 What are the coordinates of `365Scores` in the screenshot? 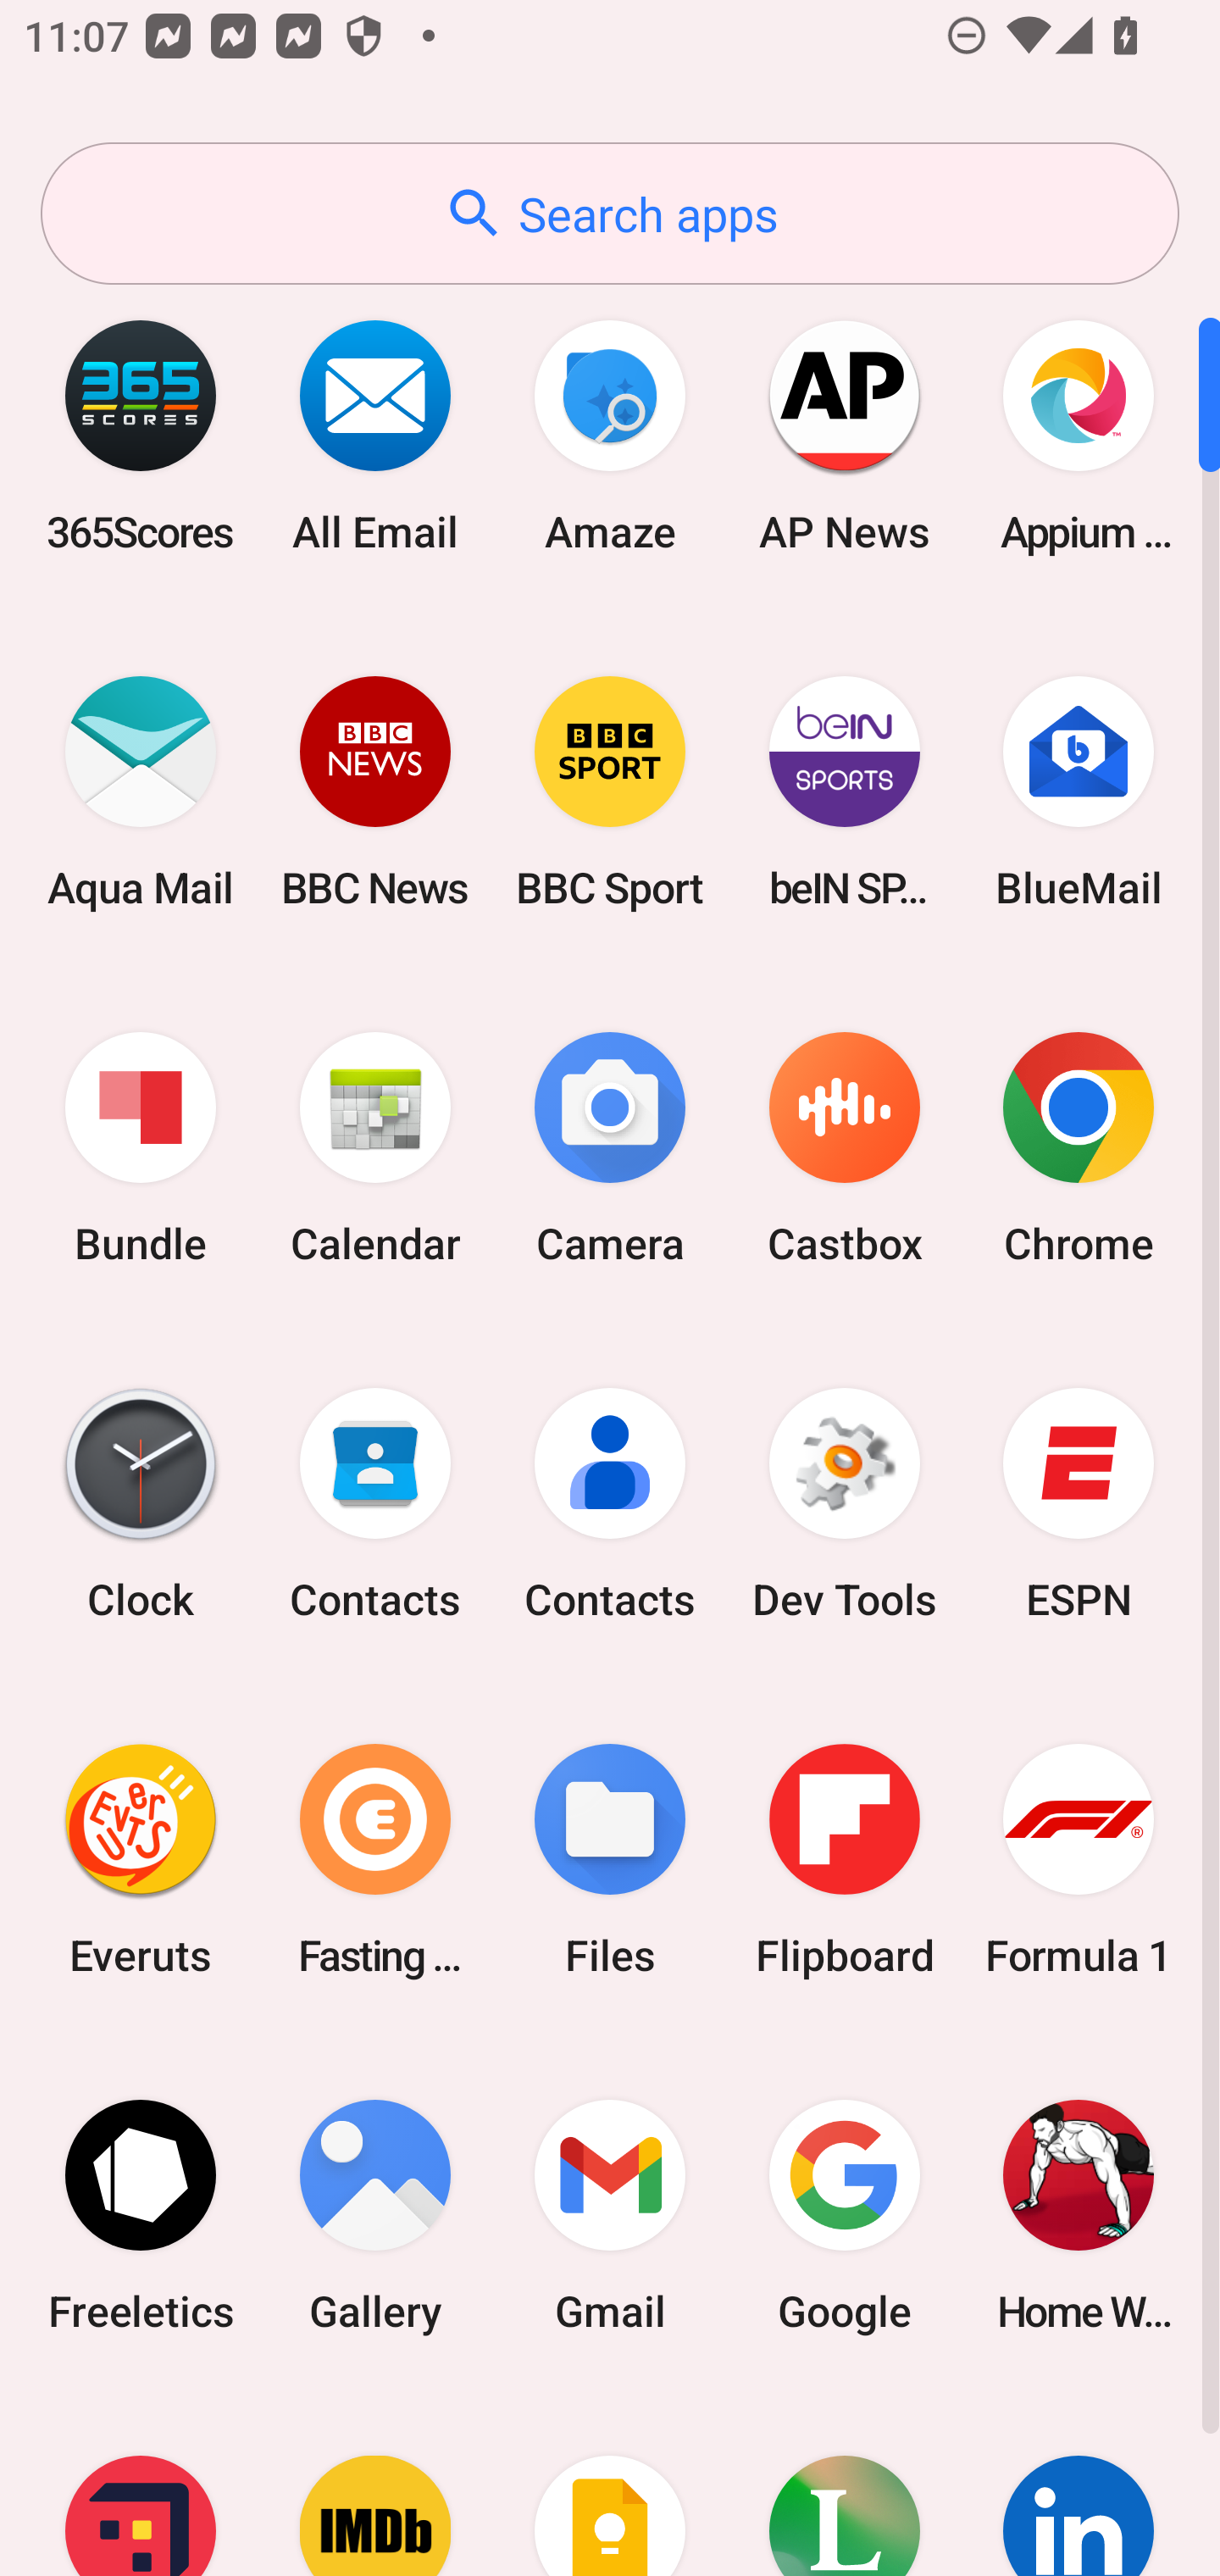 It's located at (141, 436).